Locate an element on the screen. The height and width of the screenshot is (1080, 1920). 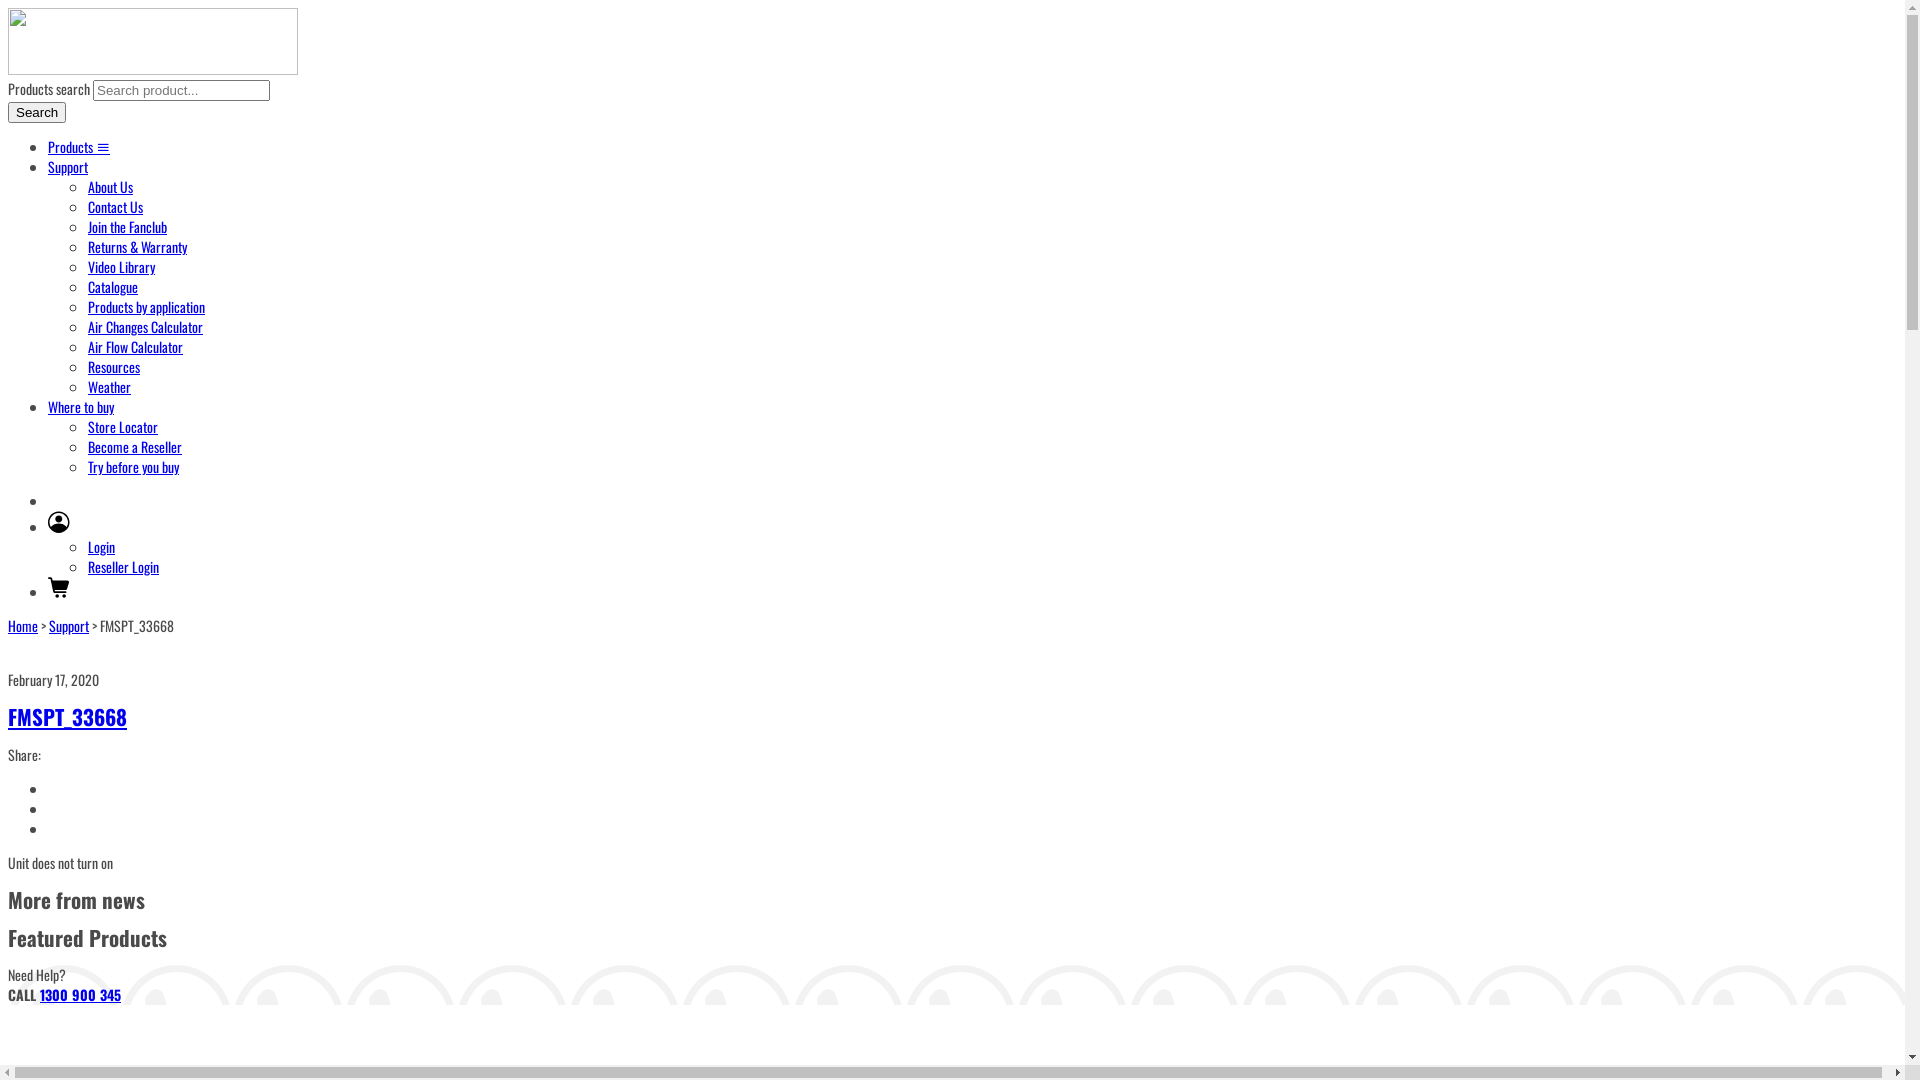
Support is located at coordinates (69, 626).